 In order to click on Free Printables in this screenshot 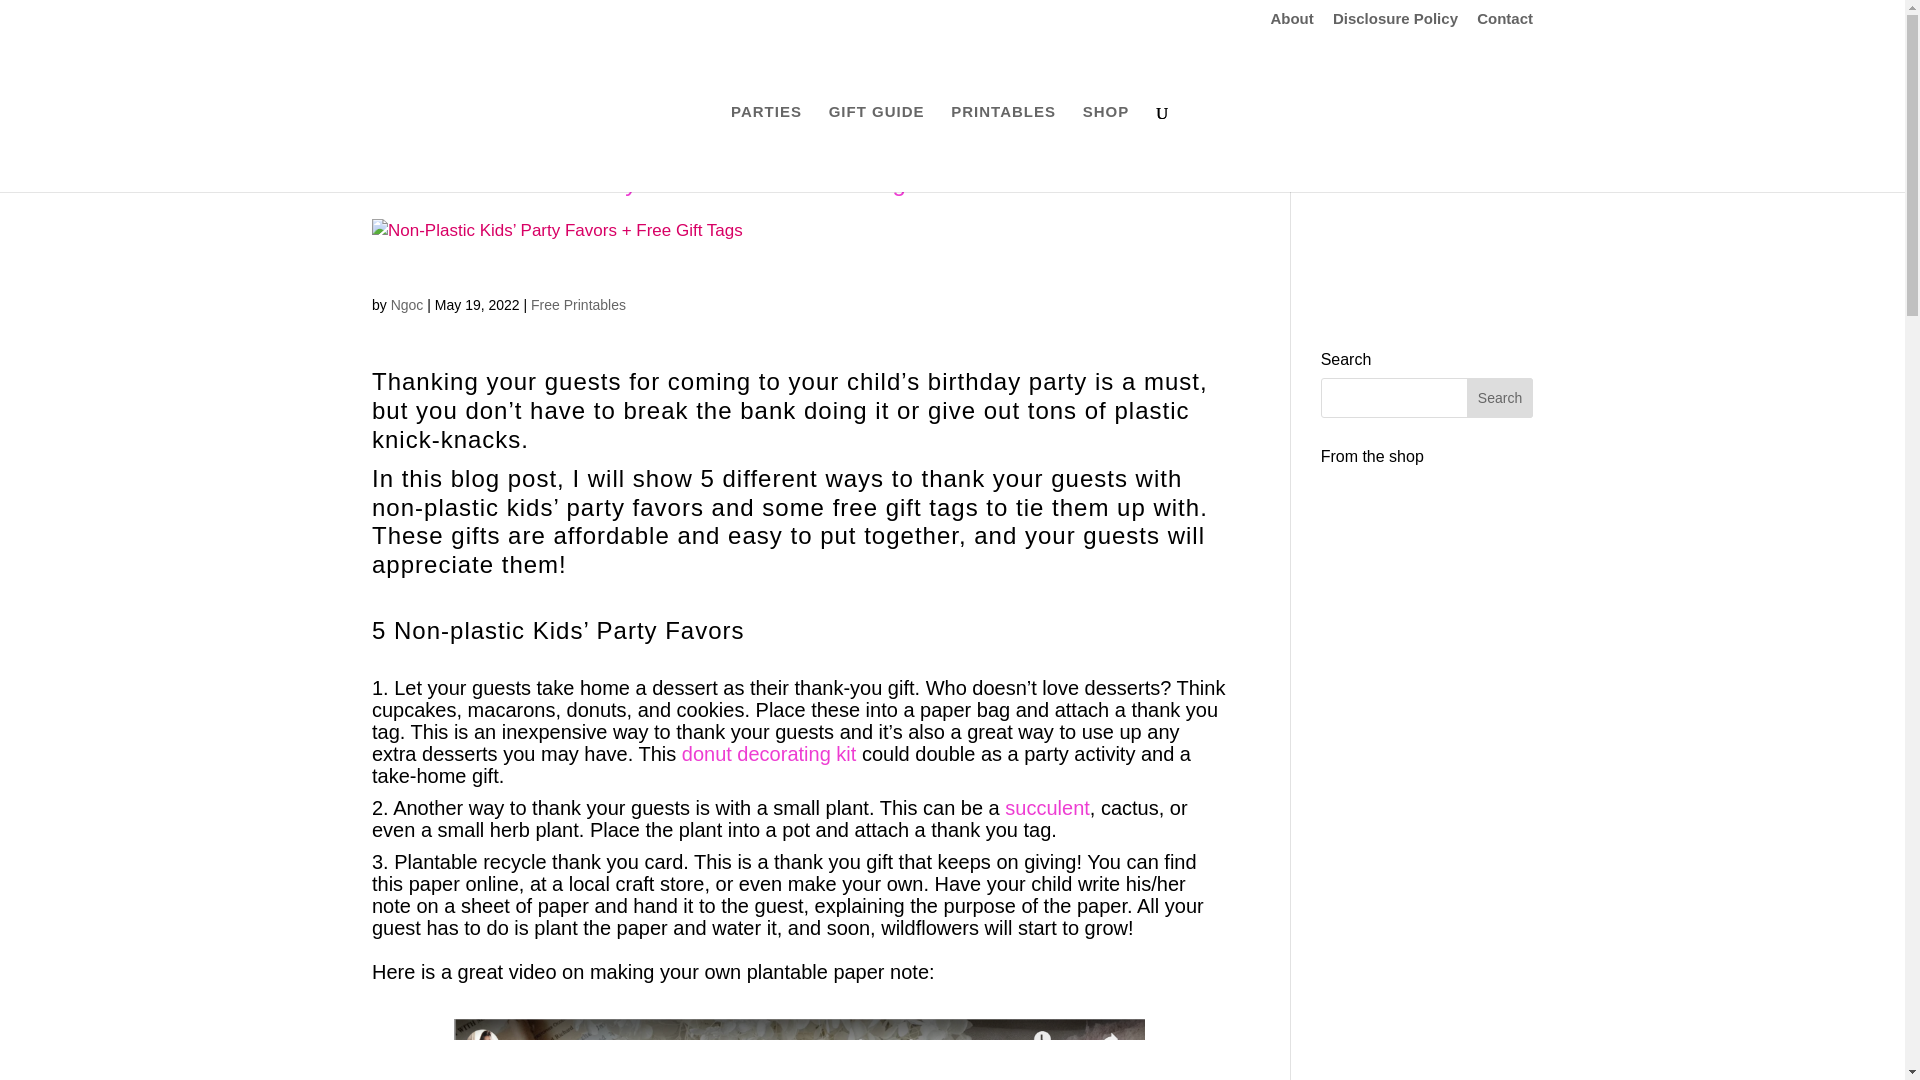, I will do `click(578, 305)`.